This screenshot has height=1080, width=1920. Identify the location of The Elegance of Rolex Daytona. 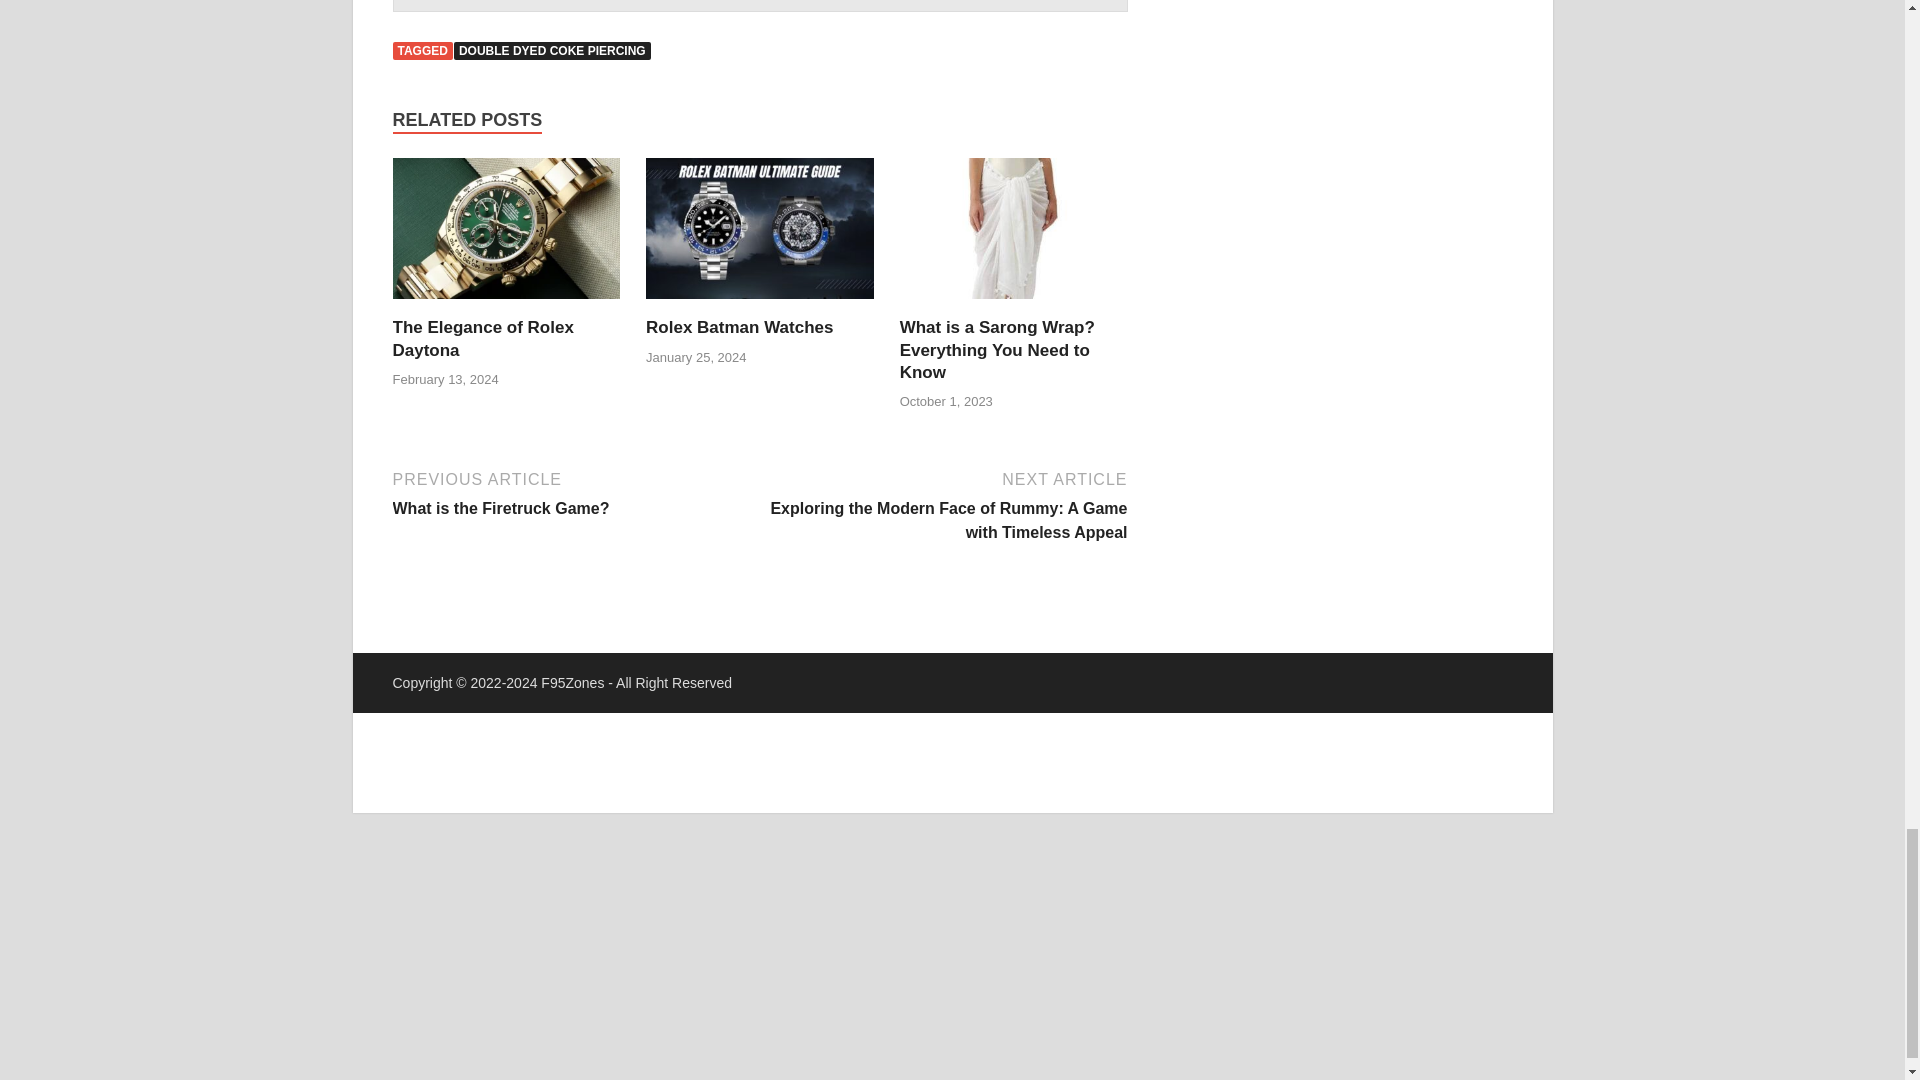
(506, 304).